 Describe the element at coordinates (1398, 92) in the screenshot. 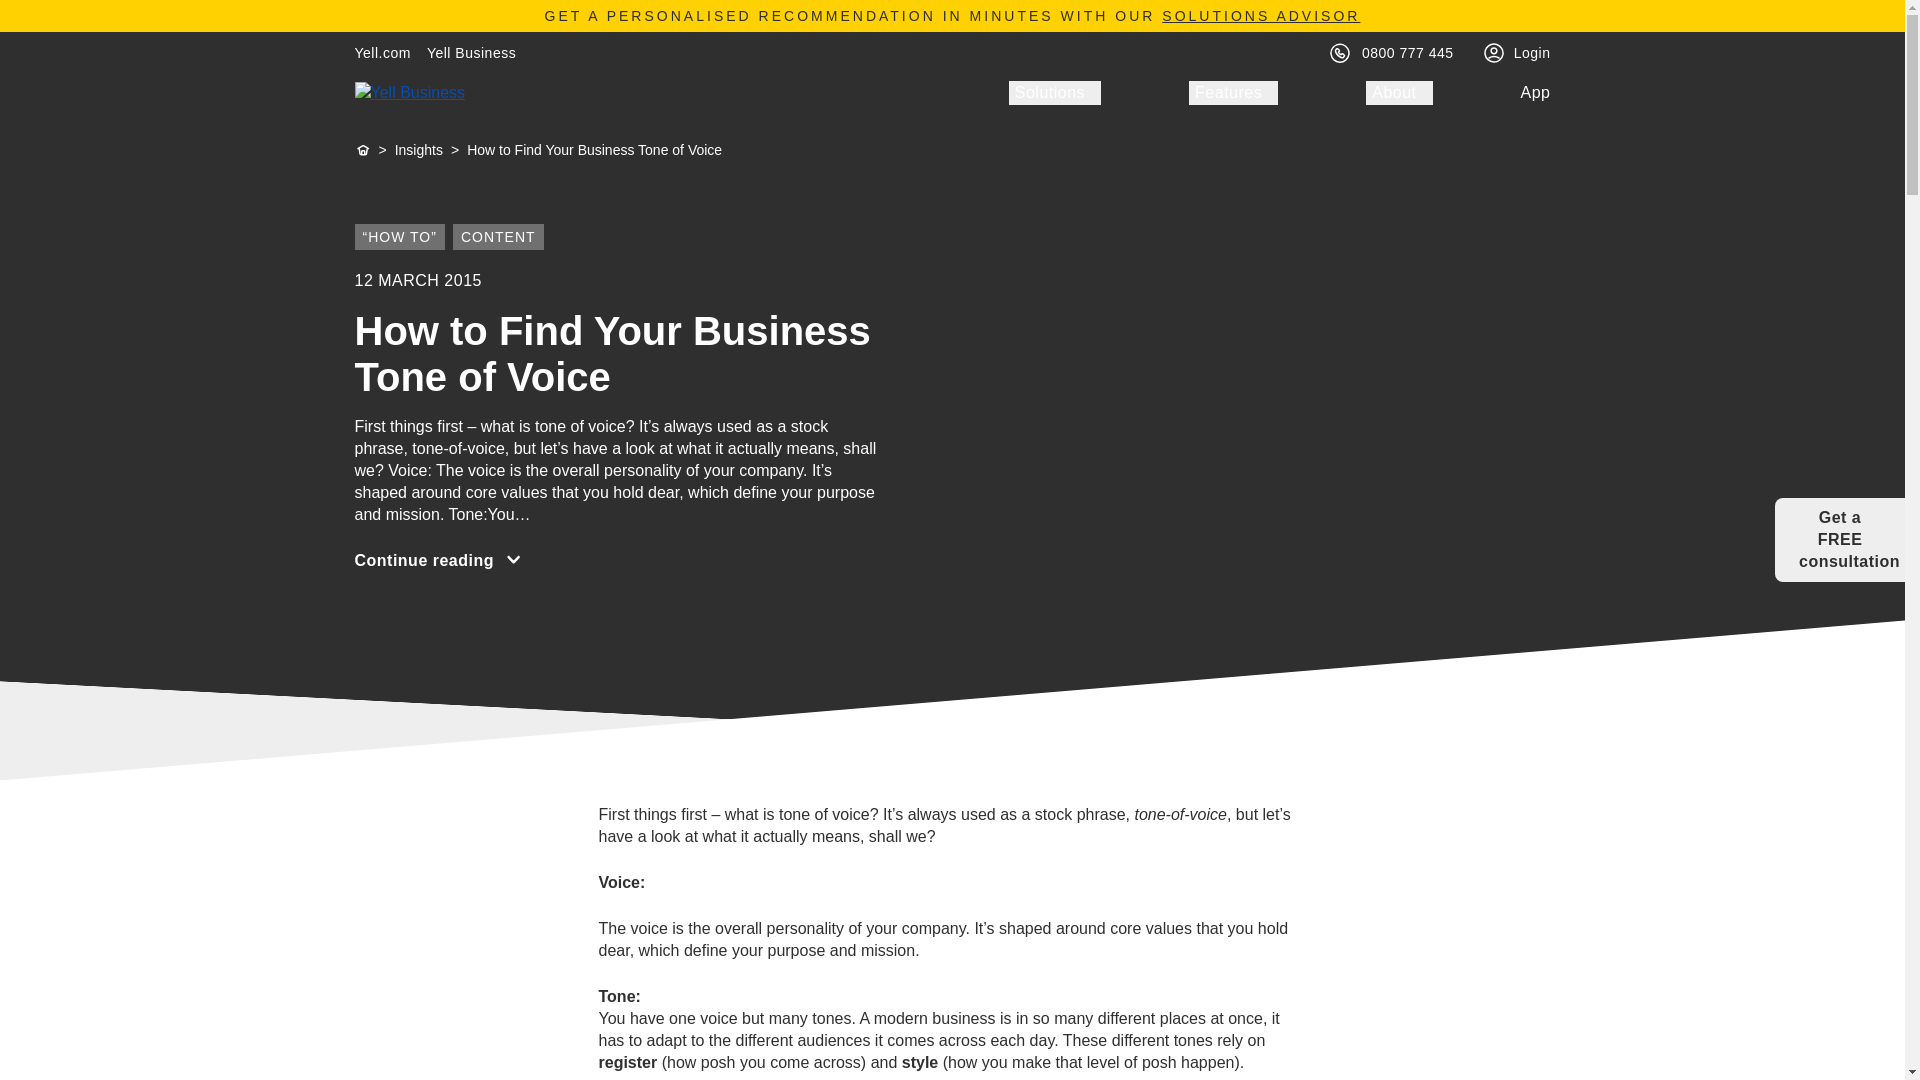

I see `About` at that location.